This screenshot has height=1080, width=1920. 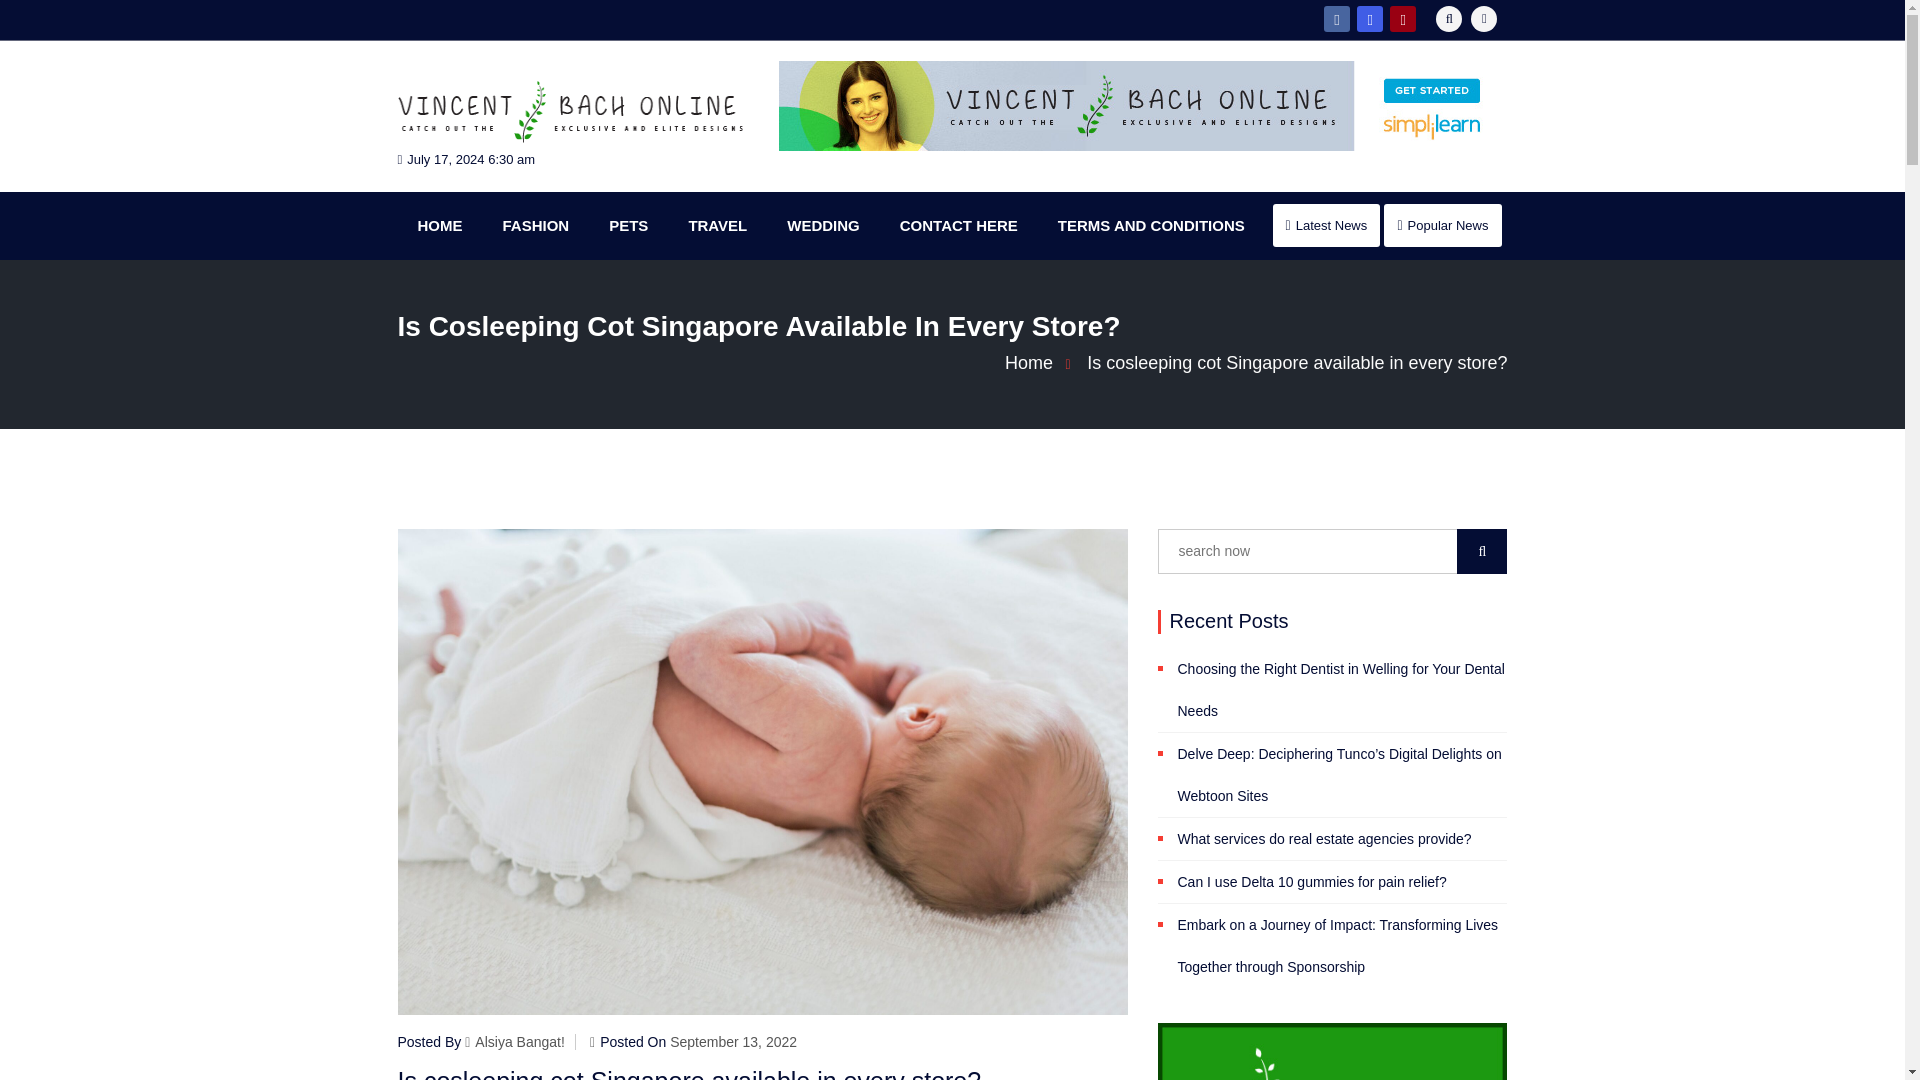 What do you see at coordinates (628, 226) in the screenshot?
I see `PETS` at bounding box center [628, 226].